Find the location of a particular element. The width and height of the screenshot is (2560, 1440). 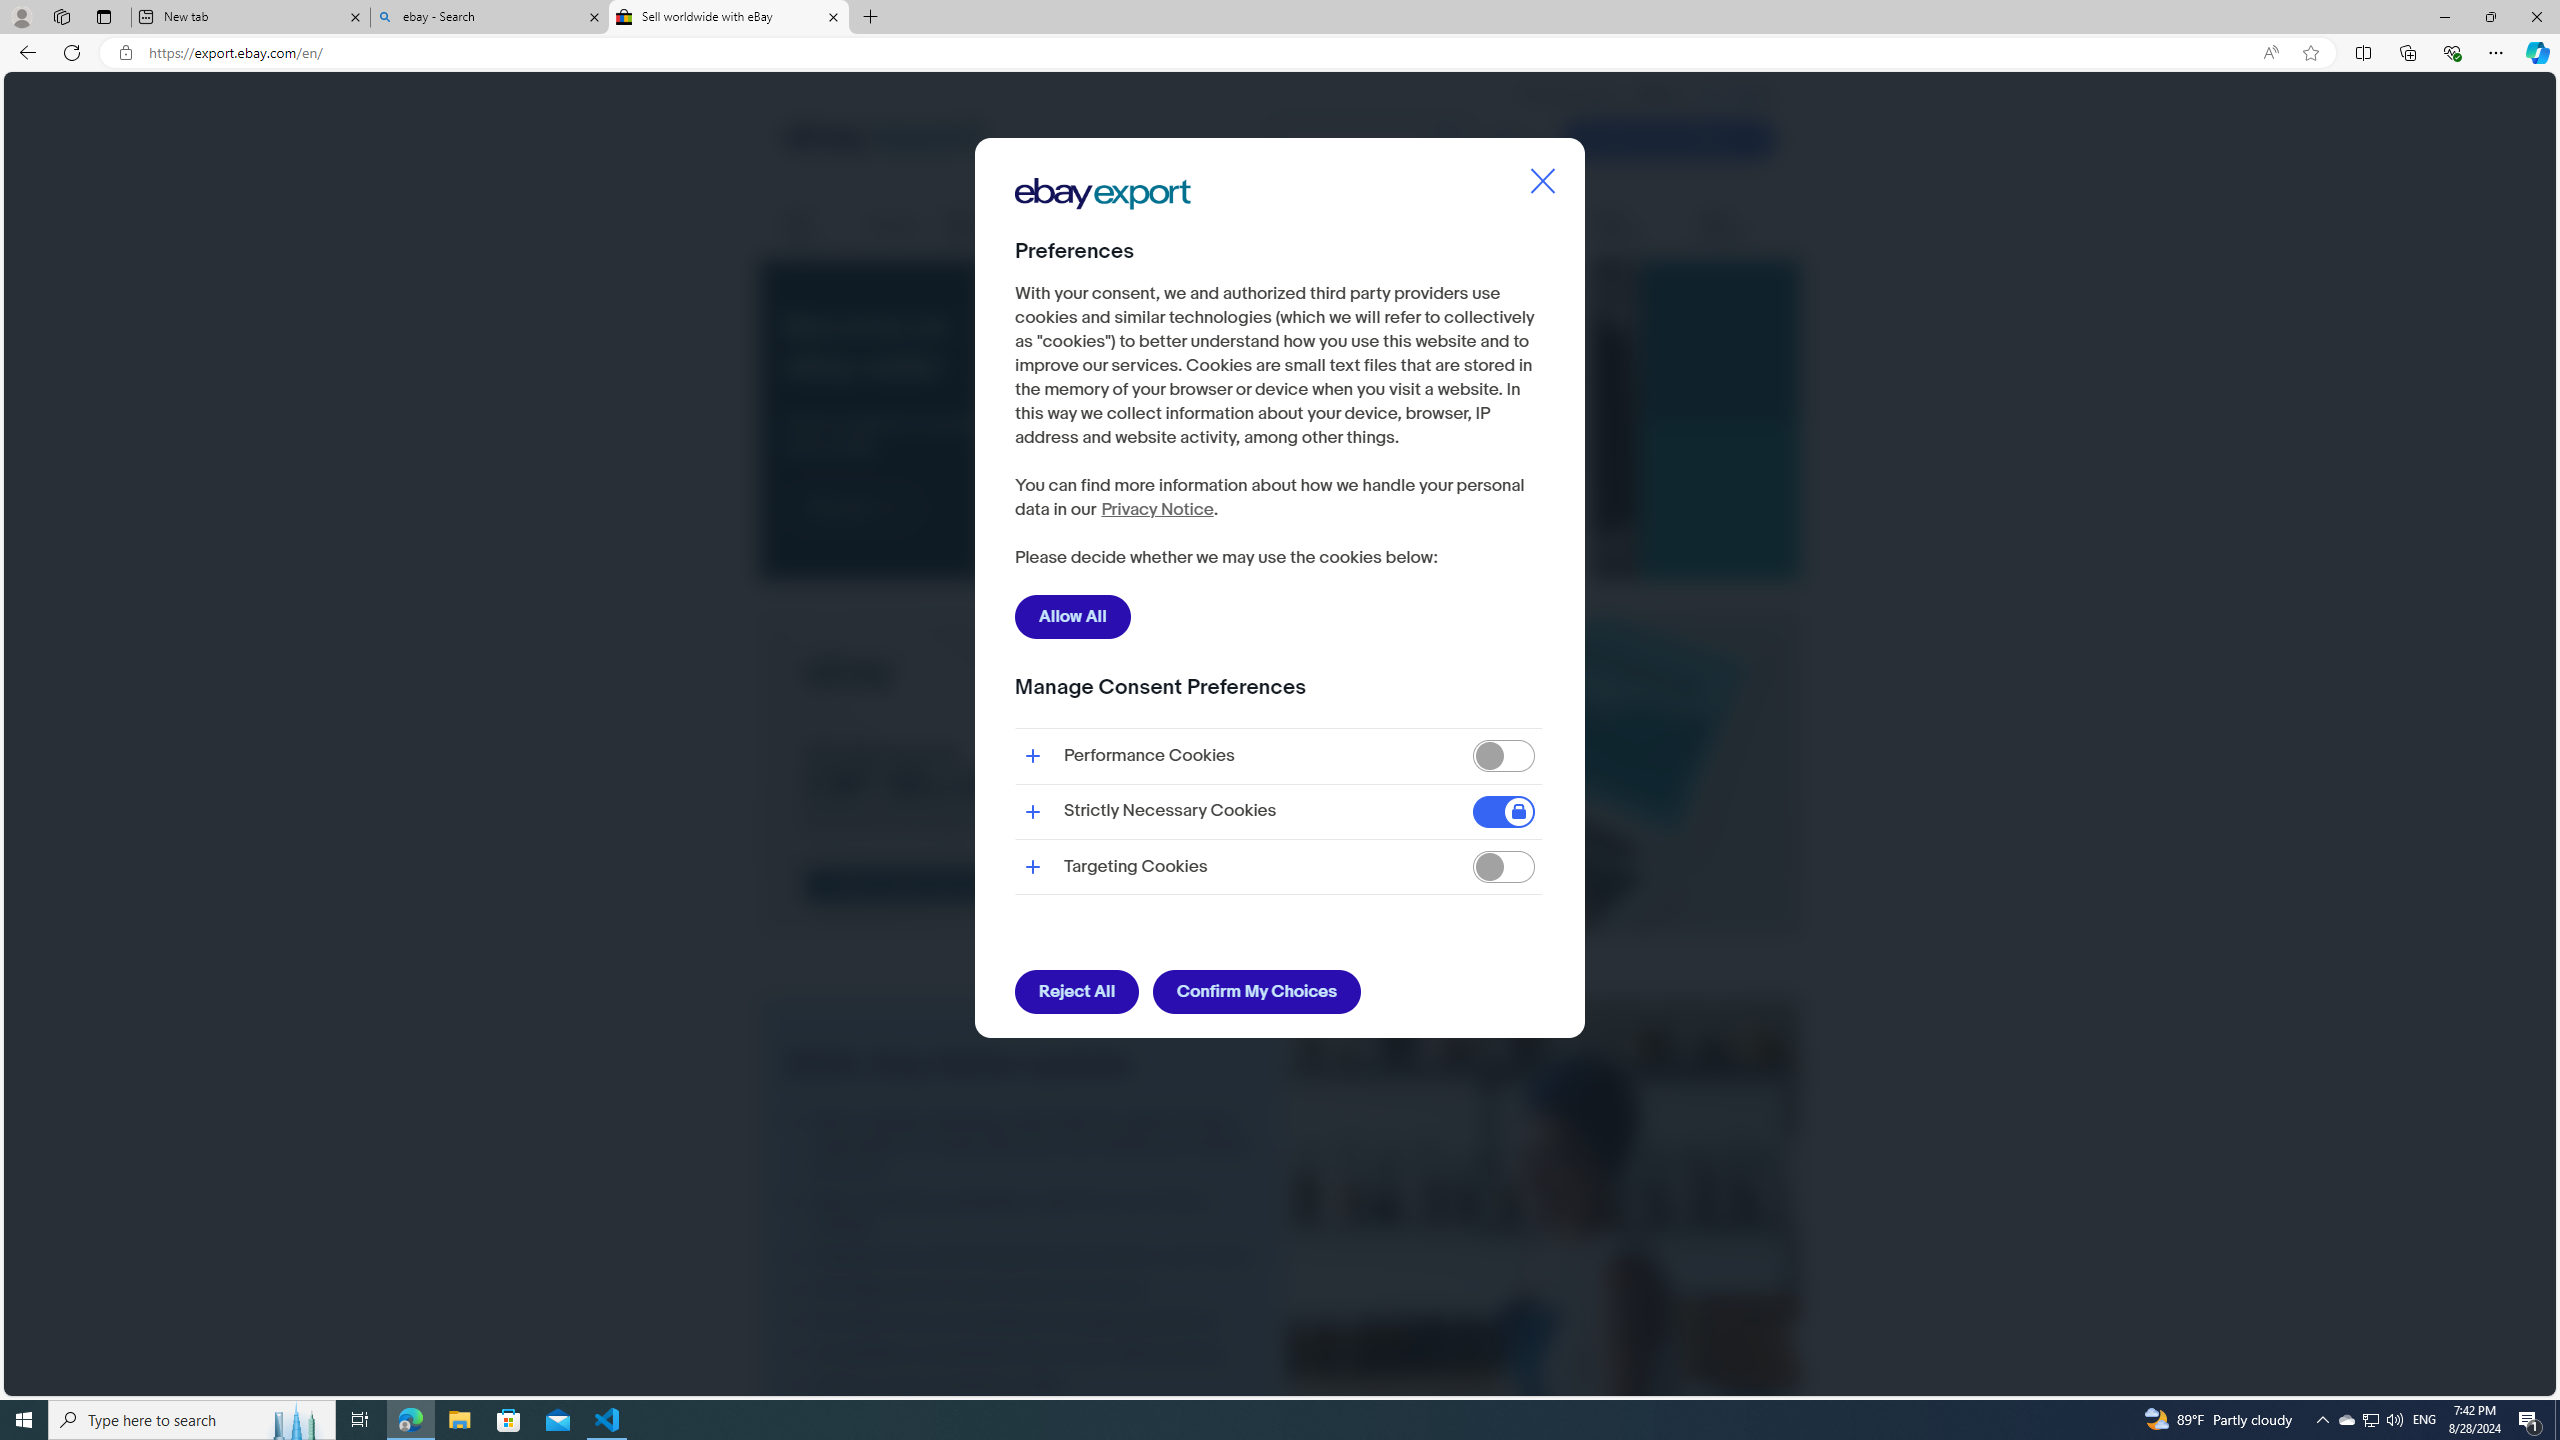

Customise my choices is located at coordinates (1135, 559).